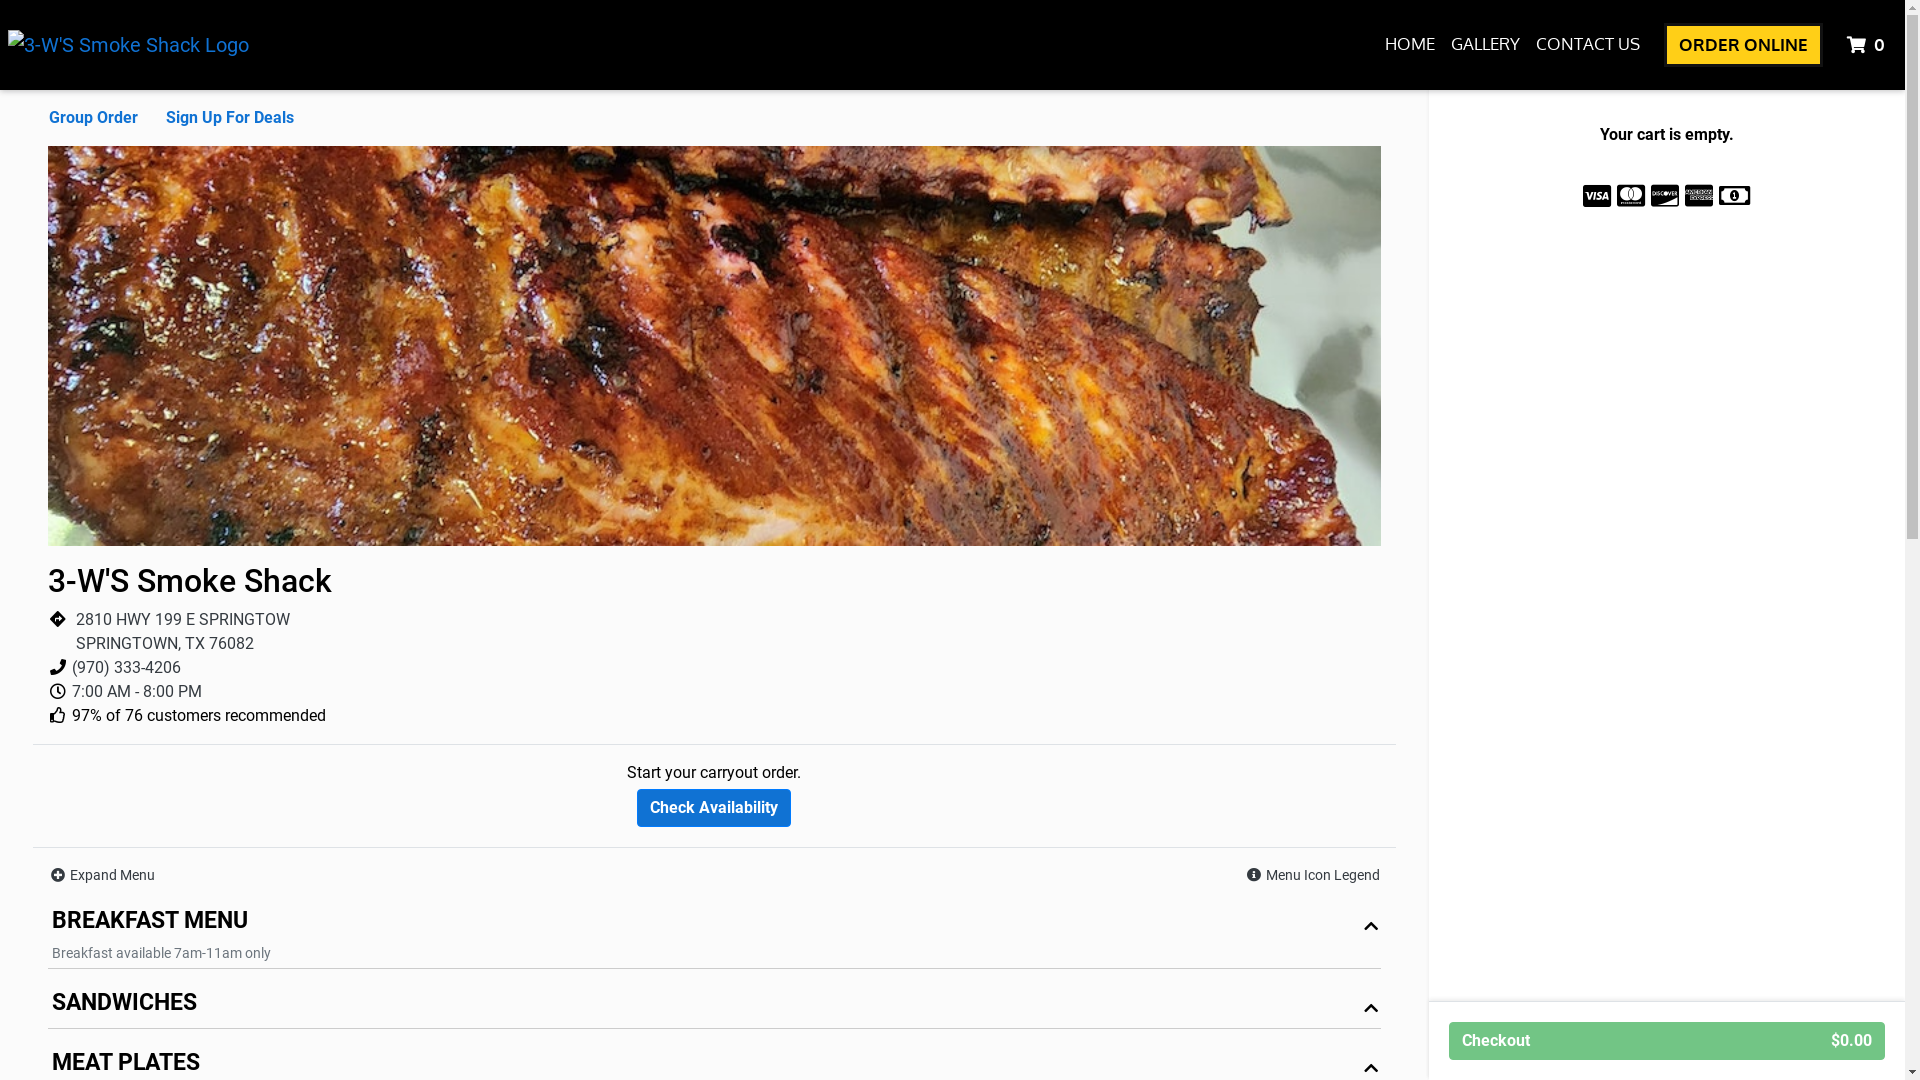 The width and height of the screenshot is (1920, 1080). What do you see at coordinates (183, 632) in the screenshot?
I see `2810 HWY 199 E SPRINGTOW
SPRINGTOWN, TX 76082` at bounding box center [183, 632].